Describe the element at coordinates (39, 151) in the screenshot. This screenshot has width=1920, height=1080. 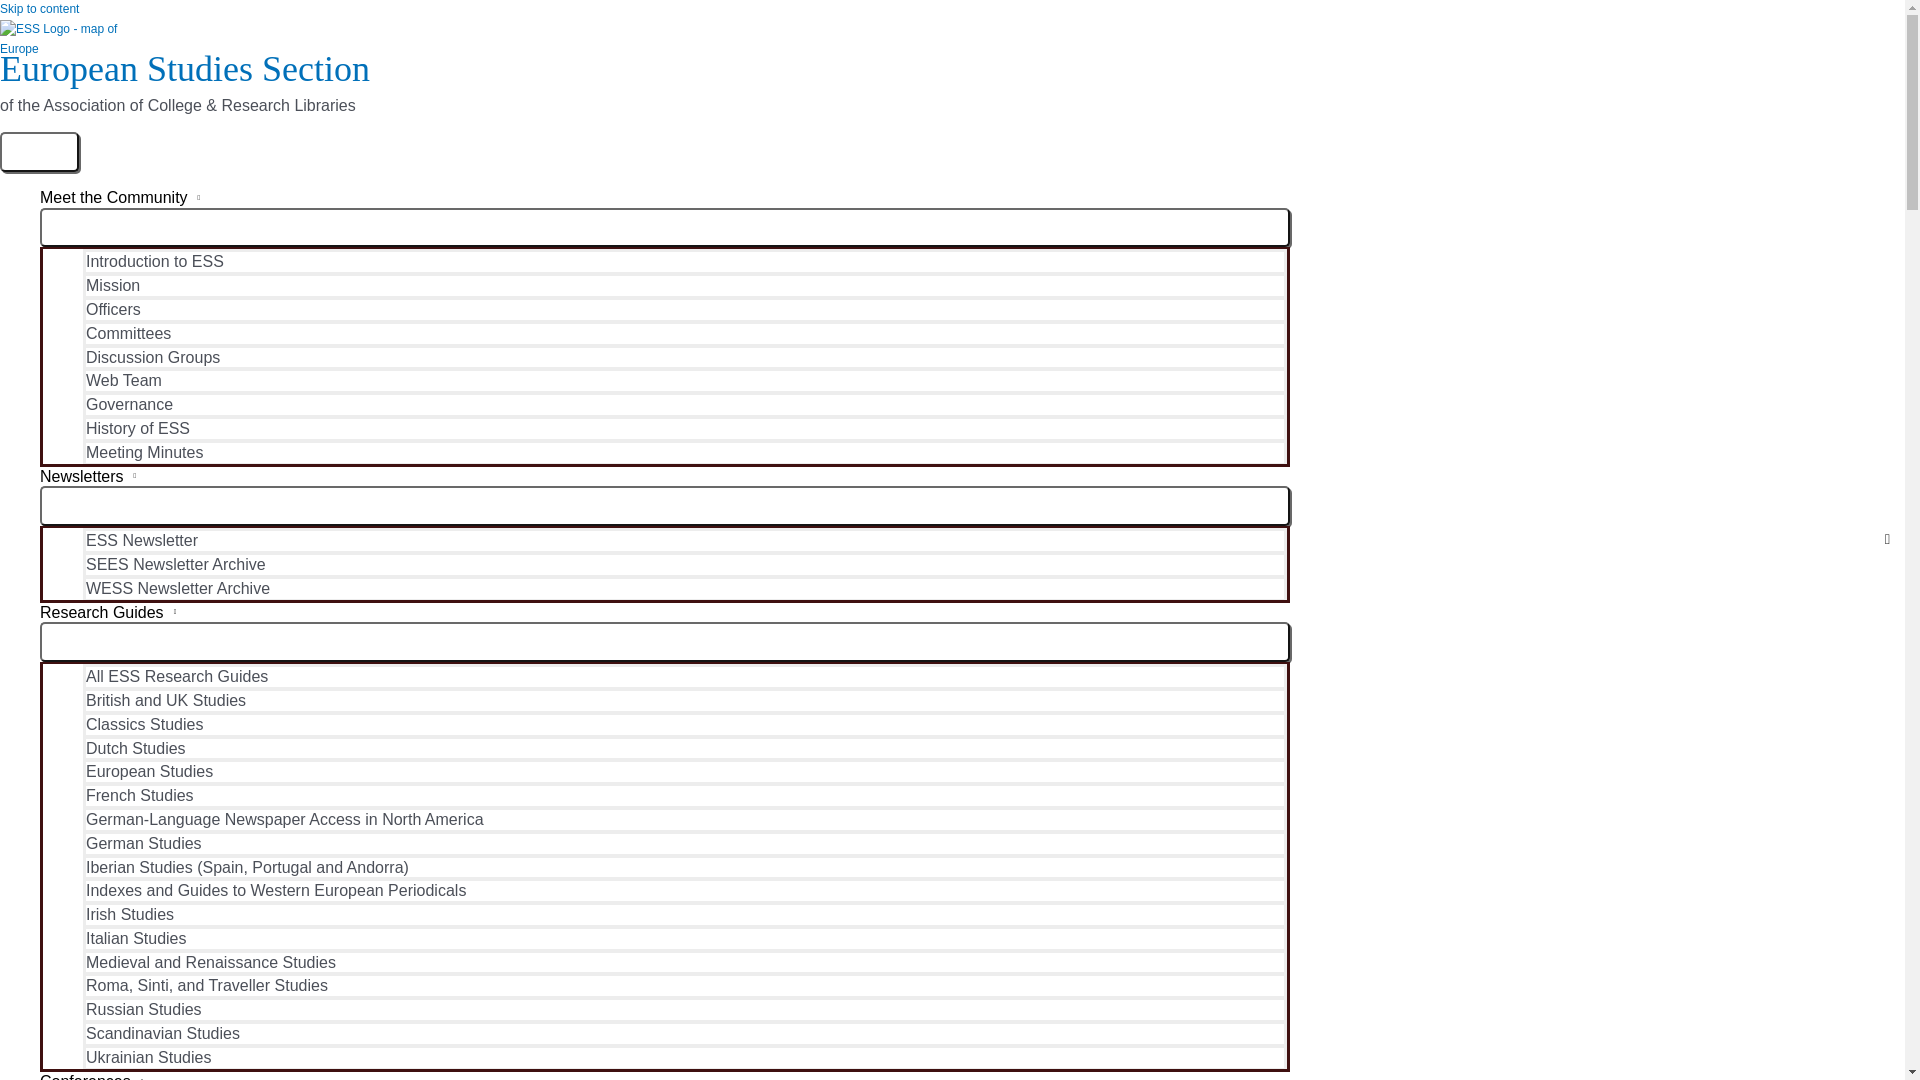
I see `Main Menu` at that location.